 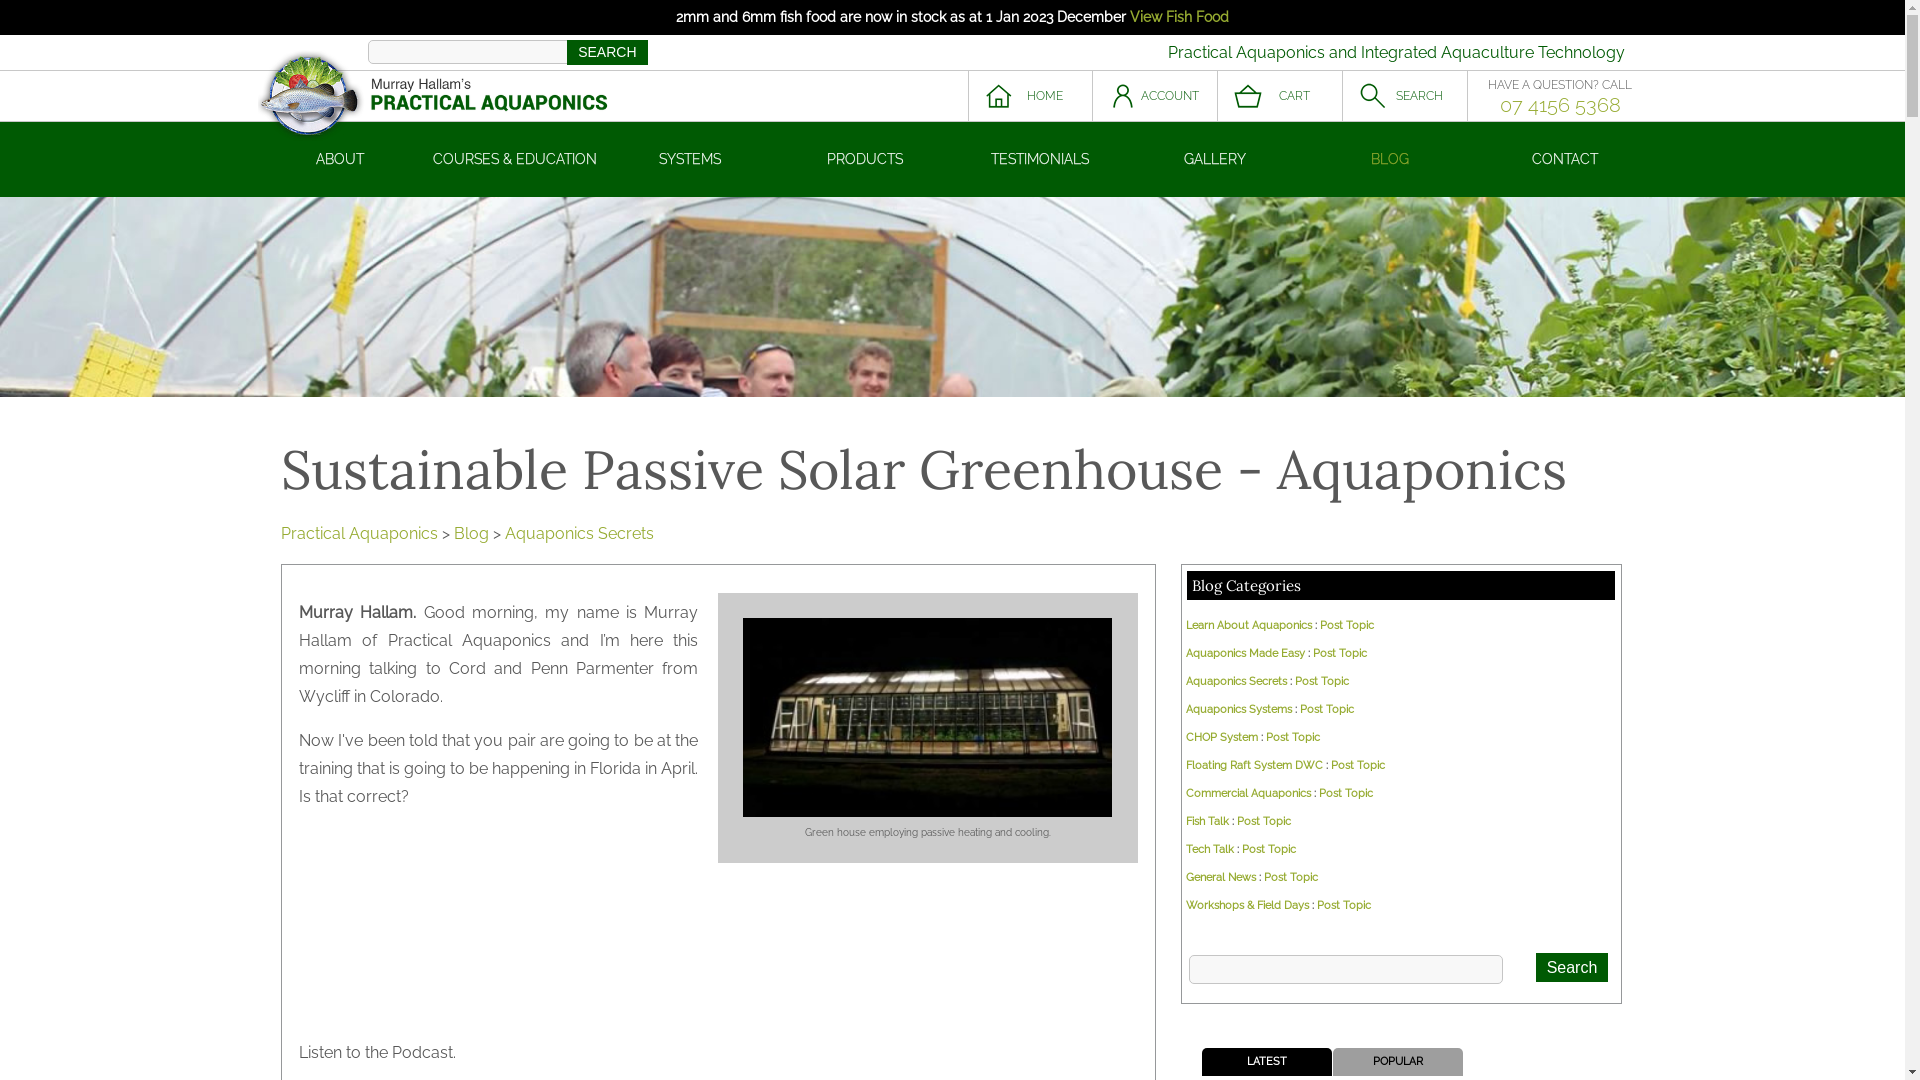 I want to click on GALLERY, so click(x=1216, y=160).